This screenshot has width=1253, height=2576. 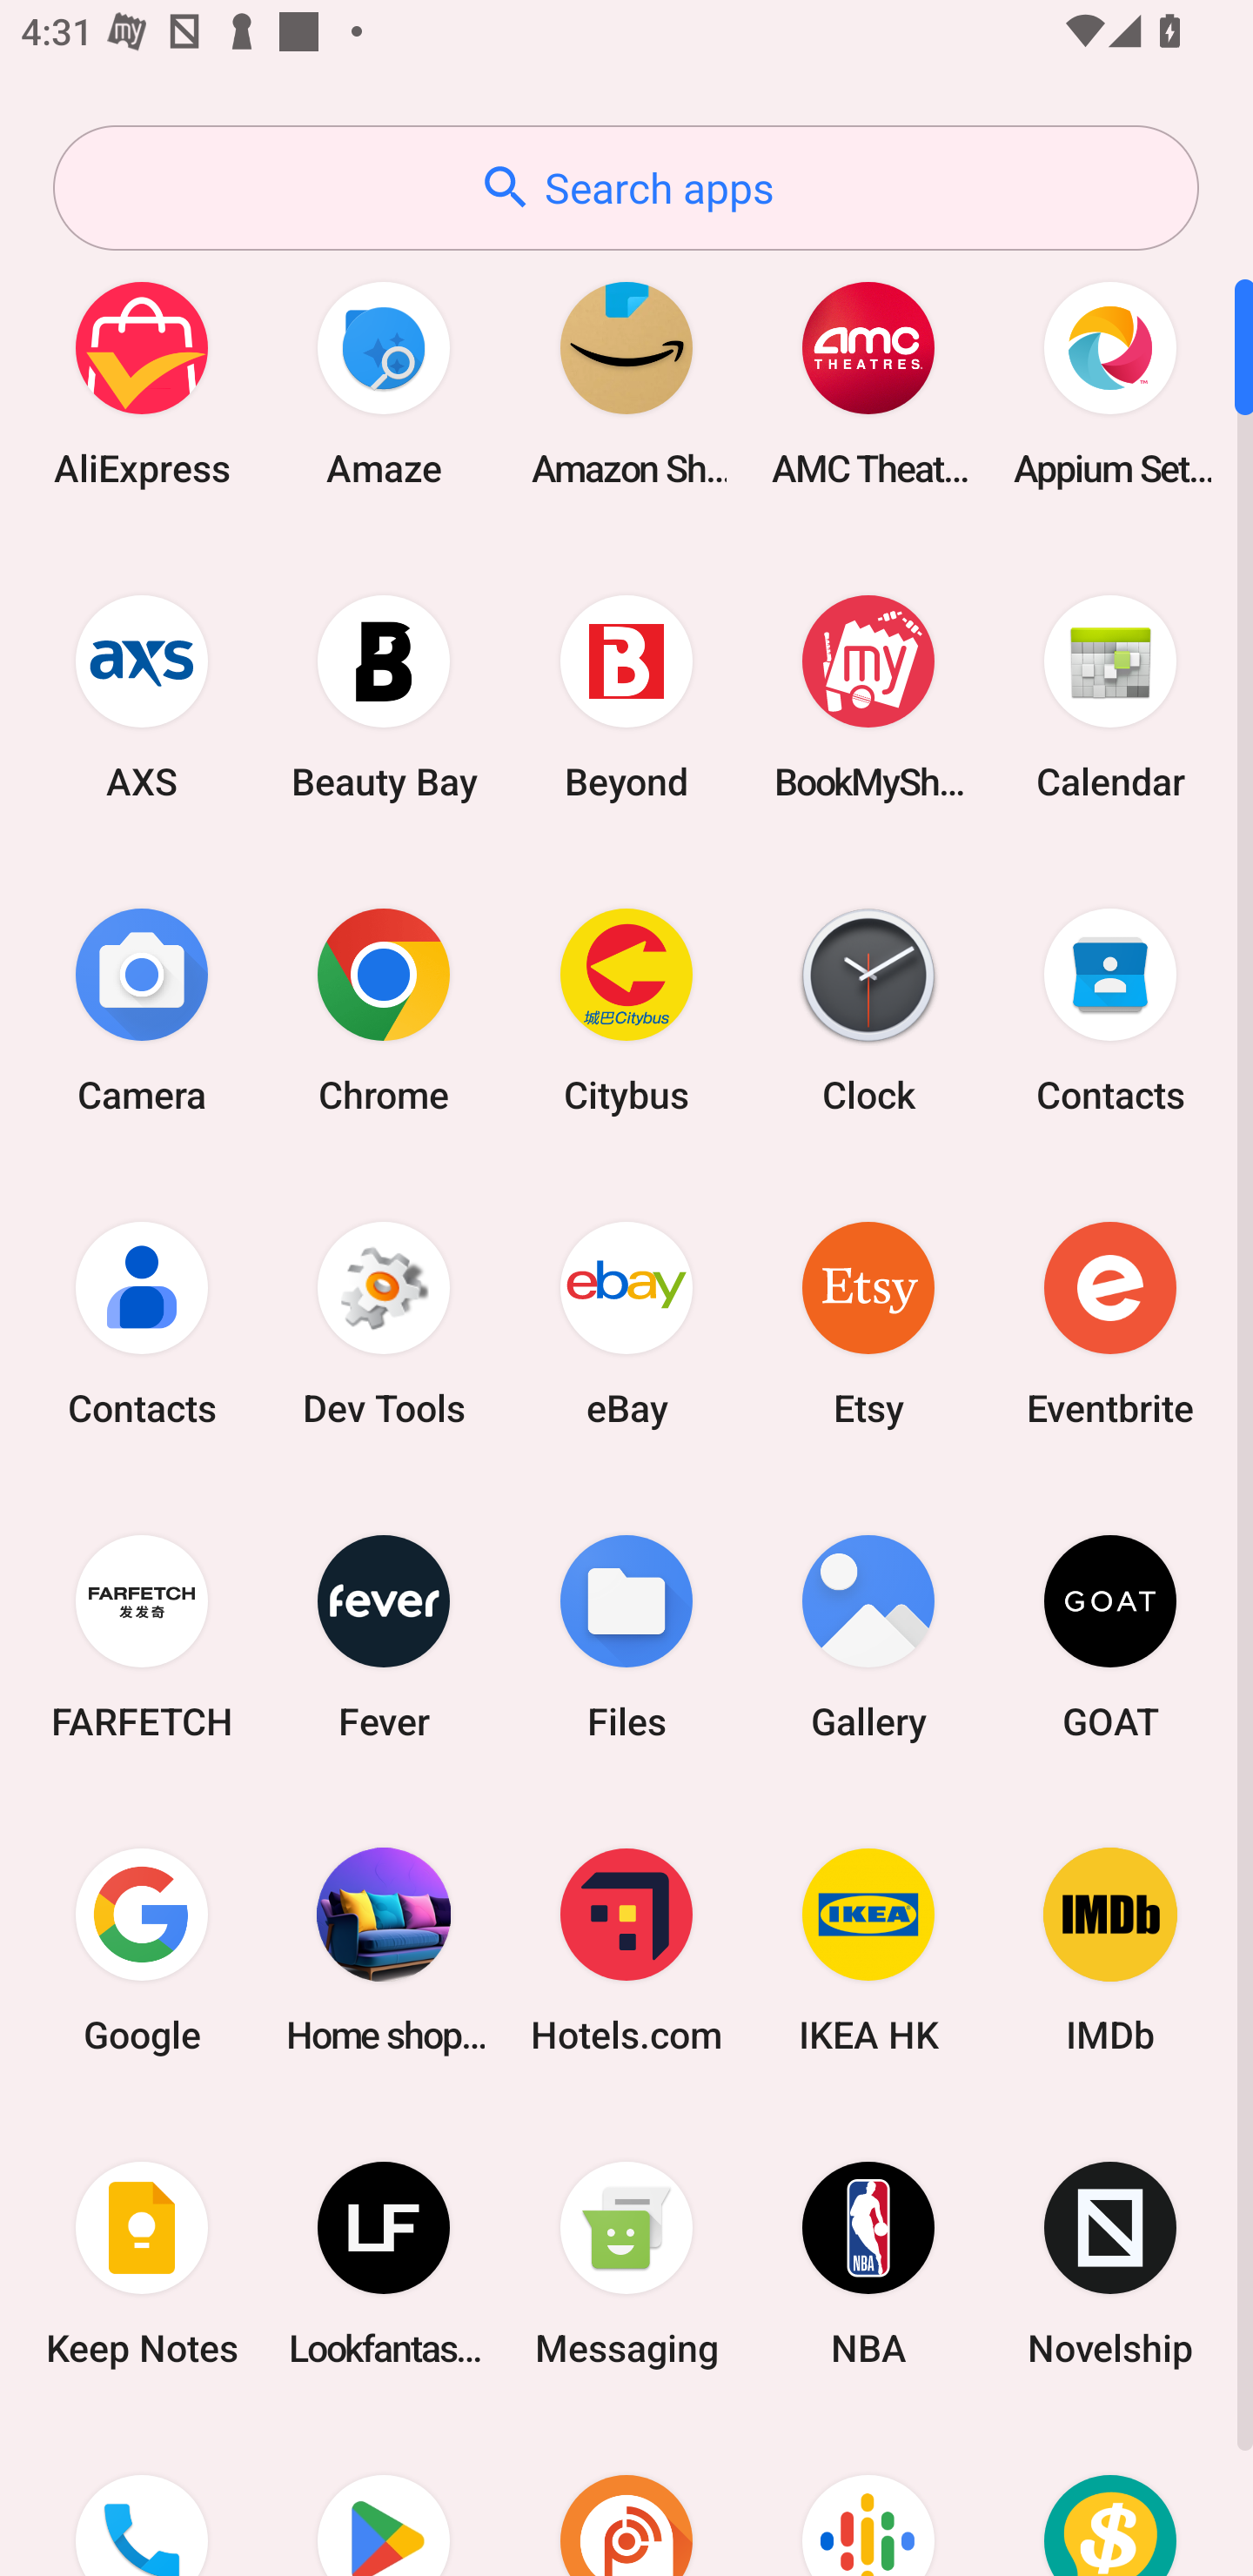 What do you see at coordinates (626, 2499) in the screenshot?
I see `Podcast Addict` at bounding box center [626, 2499].